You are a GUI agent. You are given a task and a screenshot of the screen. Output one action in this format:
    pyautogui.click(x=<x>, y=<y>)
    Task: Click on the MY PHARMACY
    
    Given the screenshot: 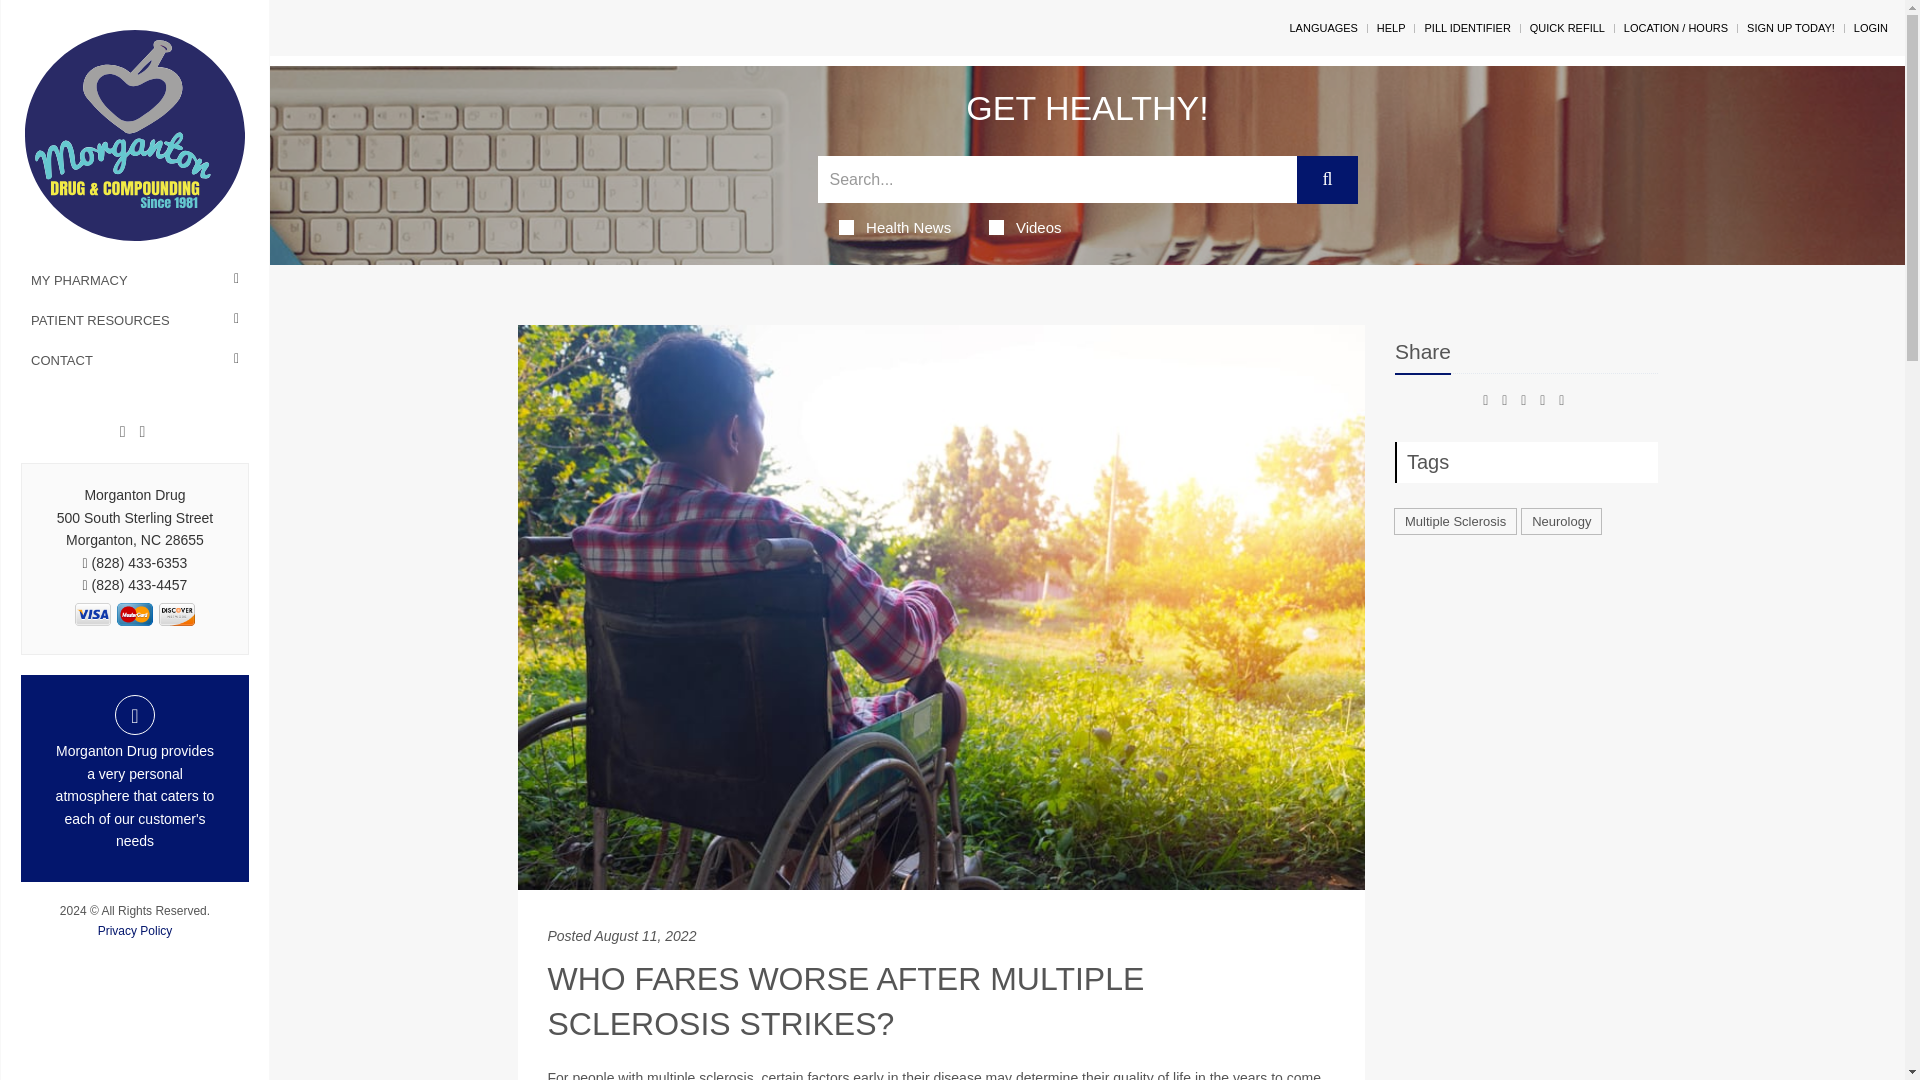 What is the action you would take?
    pyautogui.click(x=135, y=281)
    